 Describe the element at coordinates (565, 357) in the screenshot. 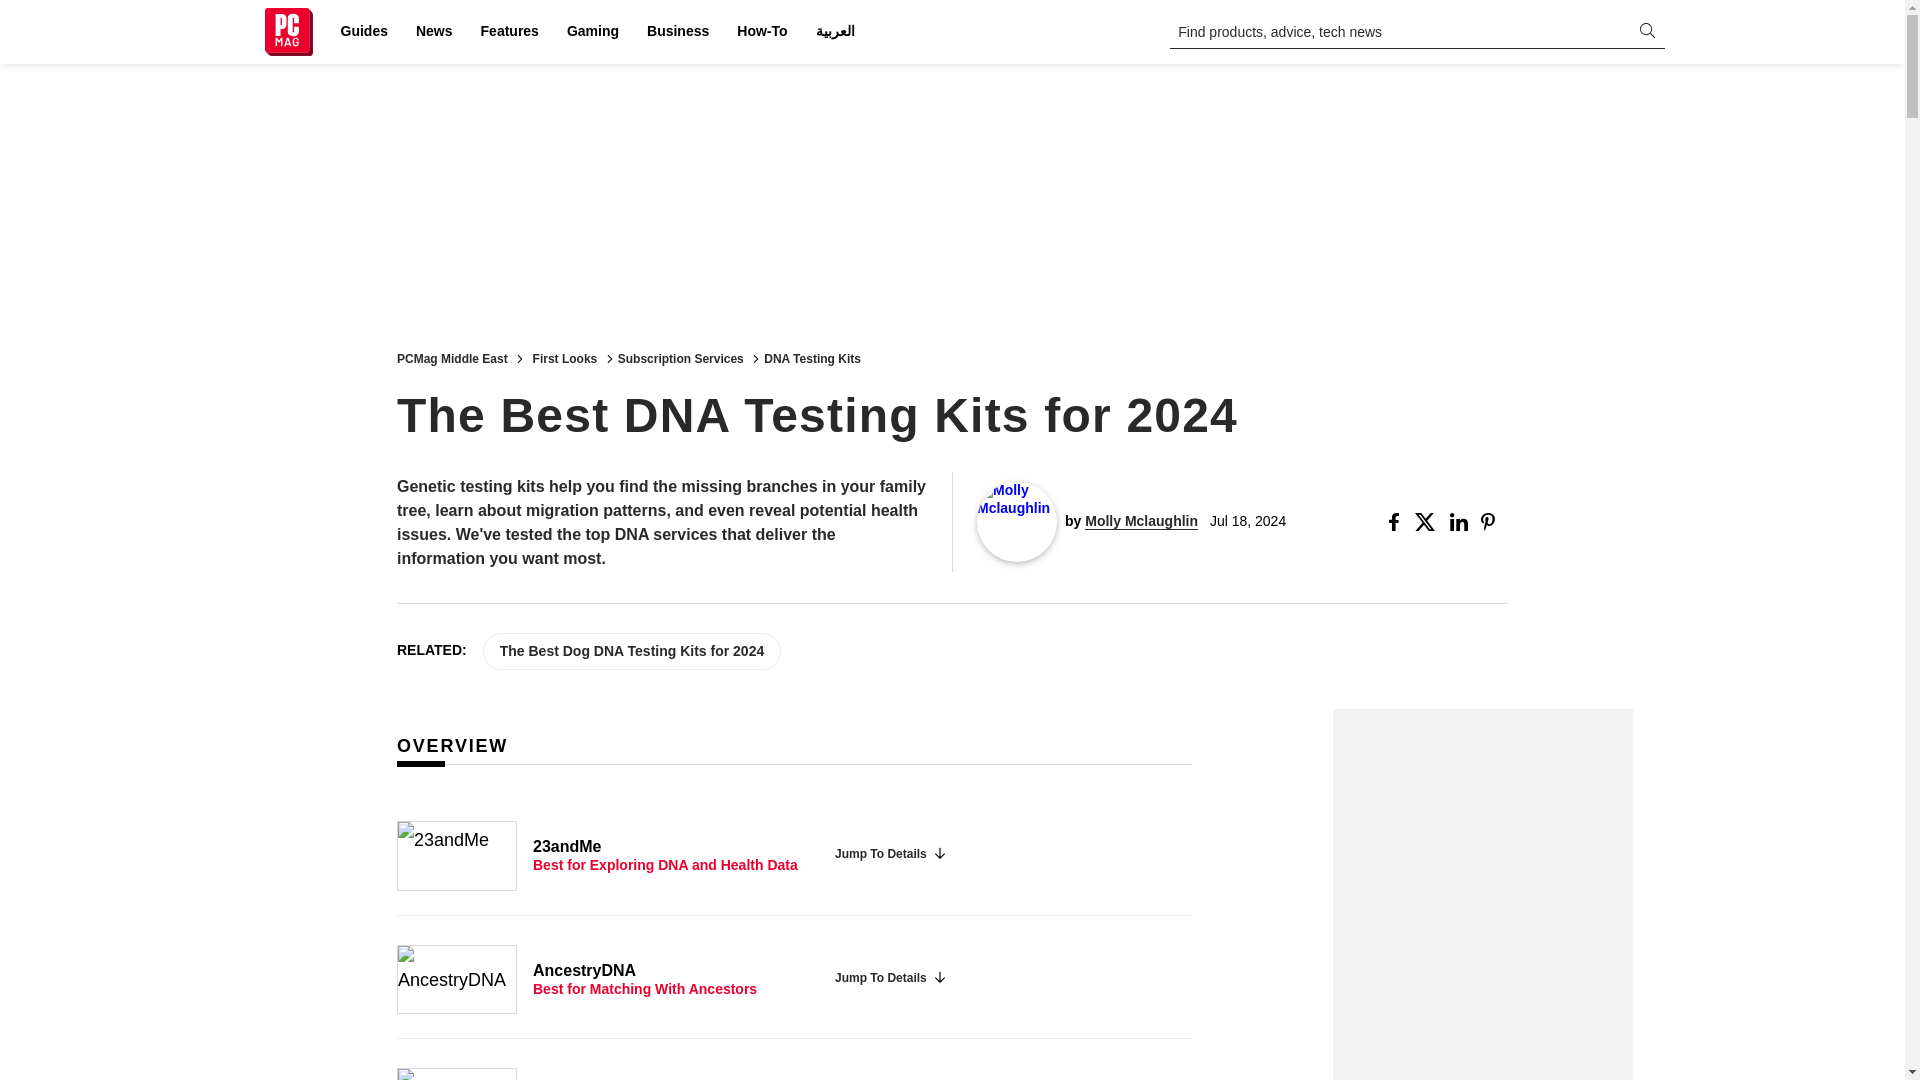

I see `First Looks` at that location.